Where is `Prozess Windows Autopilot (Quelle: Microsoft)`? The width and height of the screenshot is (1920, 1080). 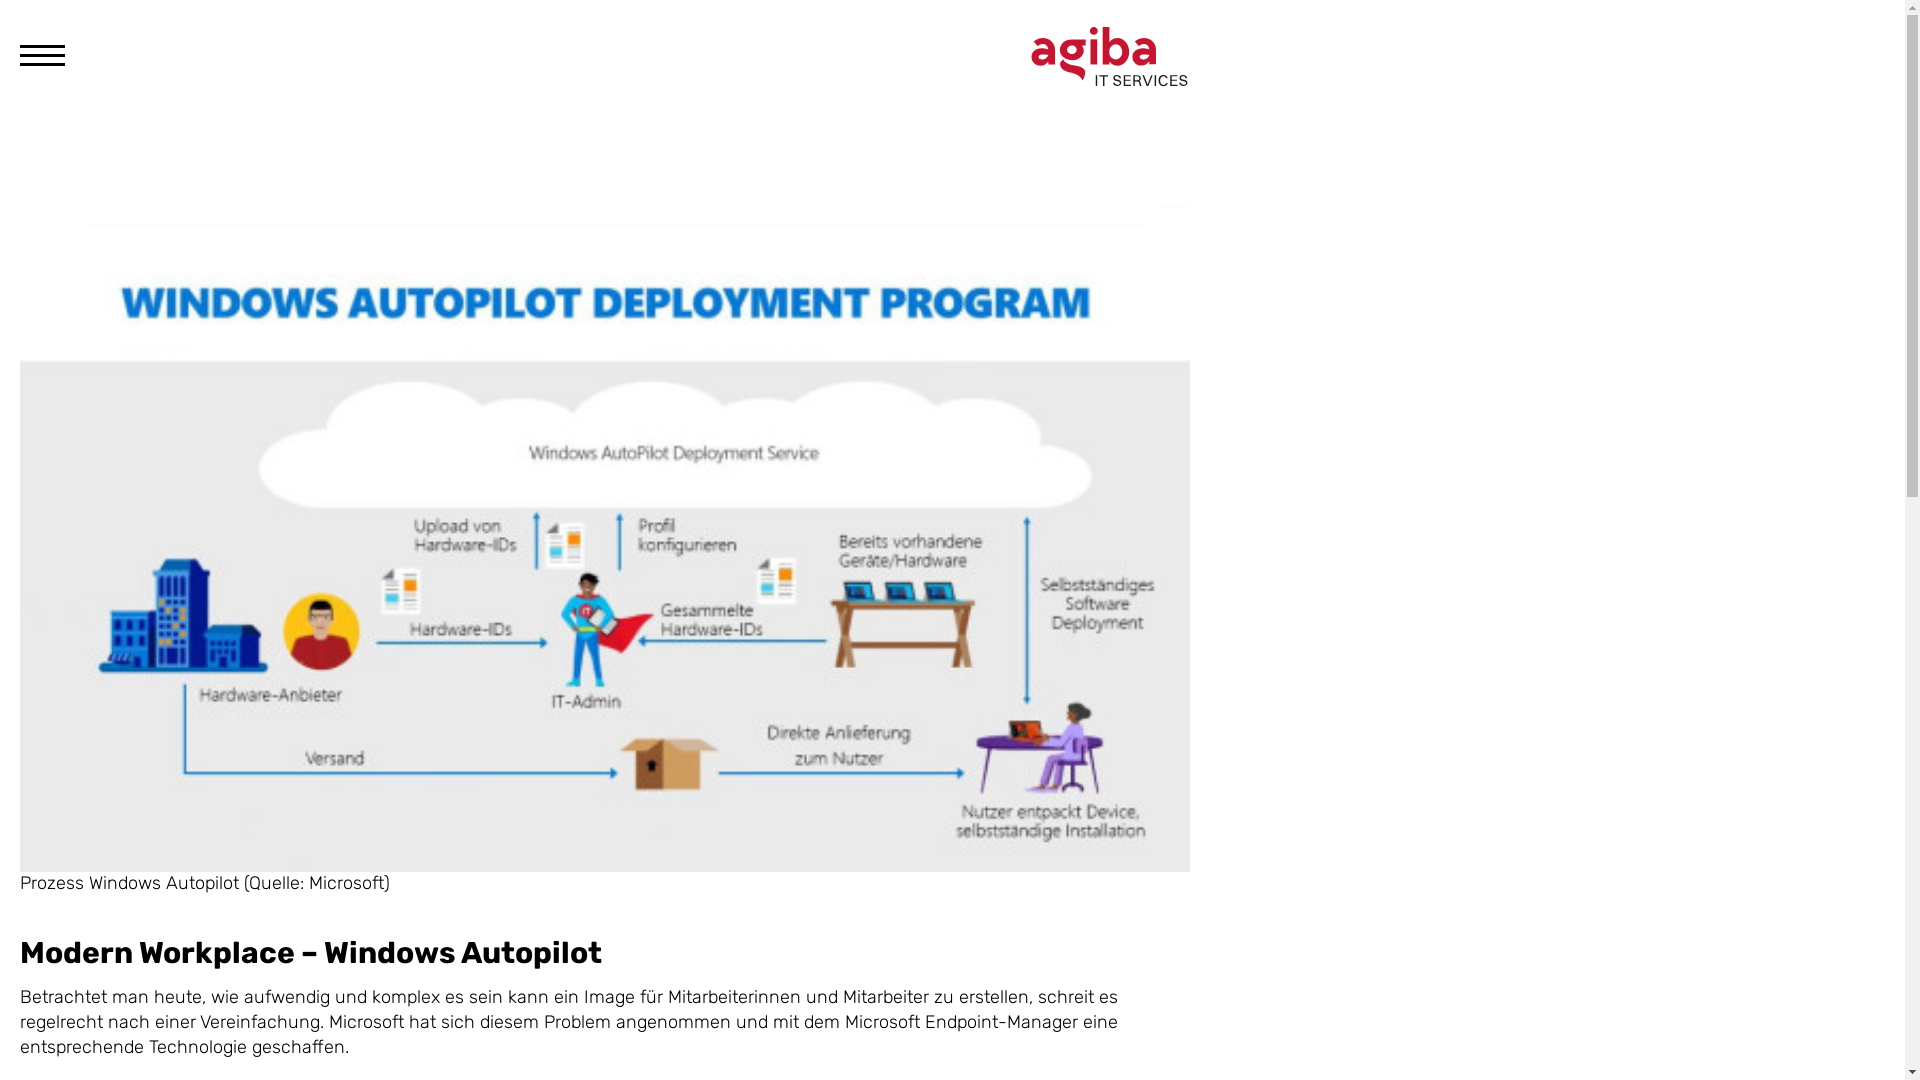 Prozess Windows Autopilot (Quelle: Microsoft) is located at coordinates (605, 538).